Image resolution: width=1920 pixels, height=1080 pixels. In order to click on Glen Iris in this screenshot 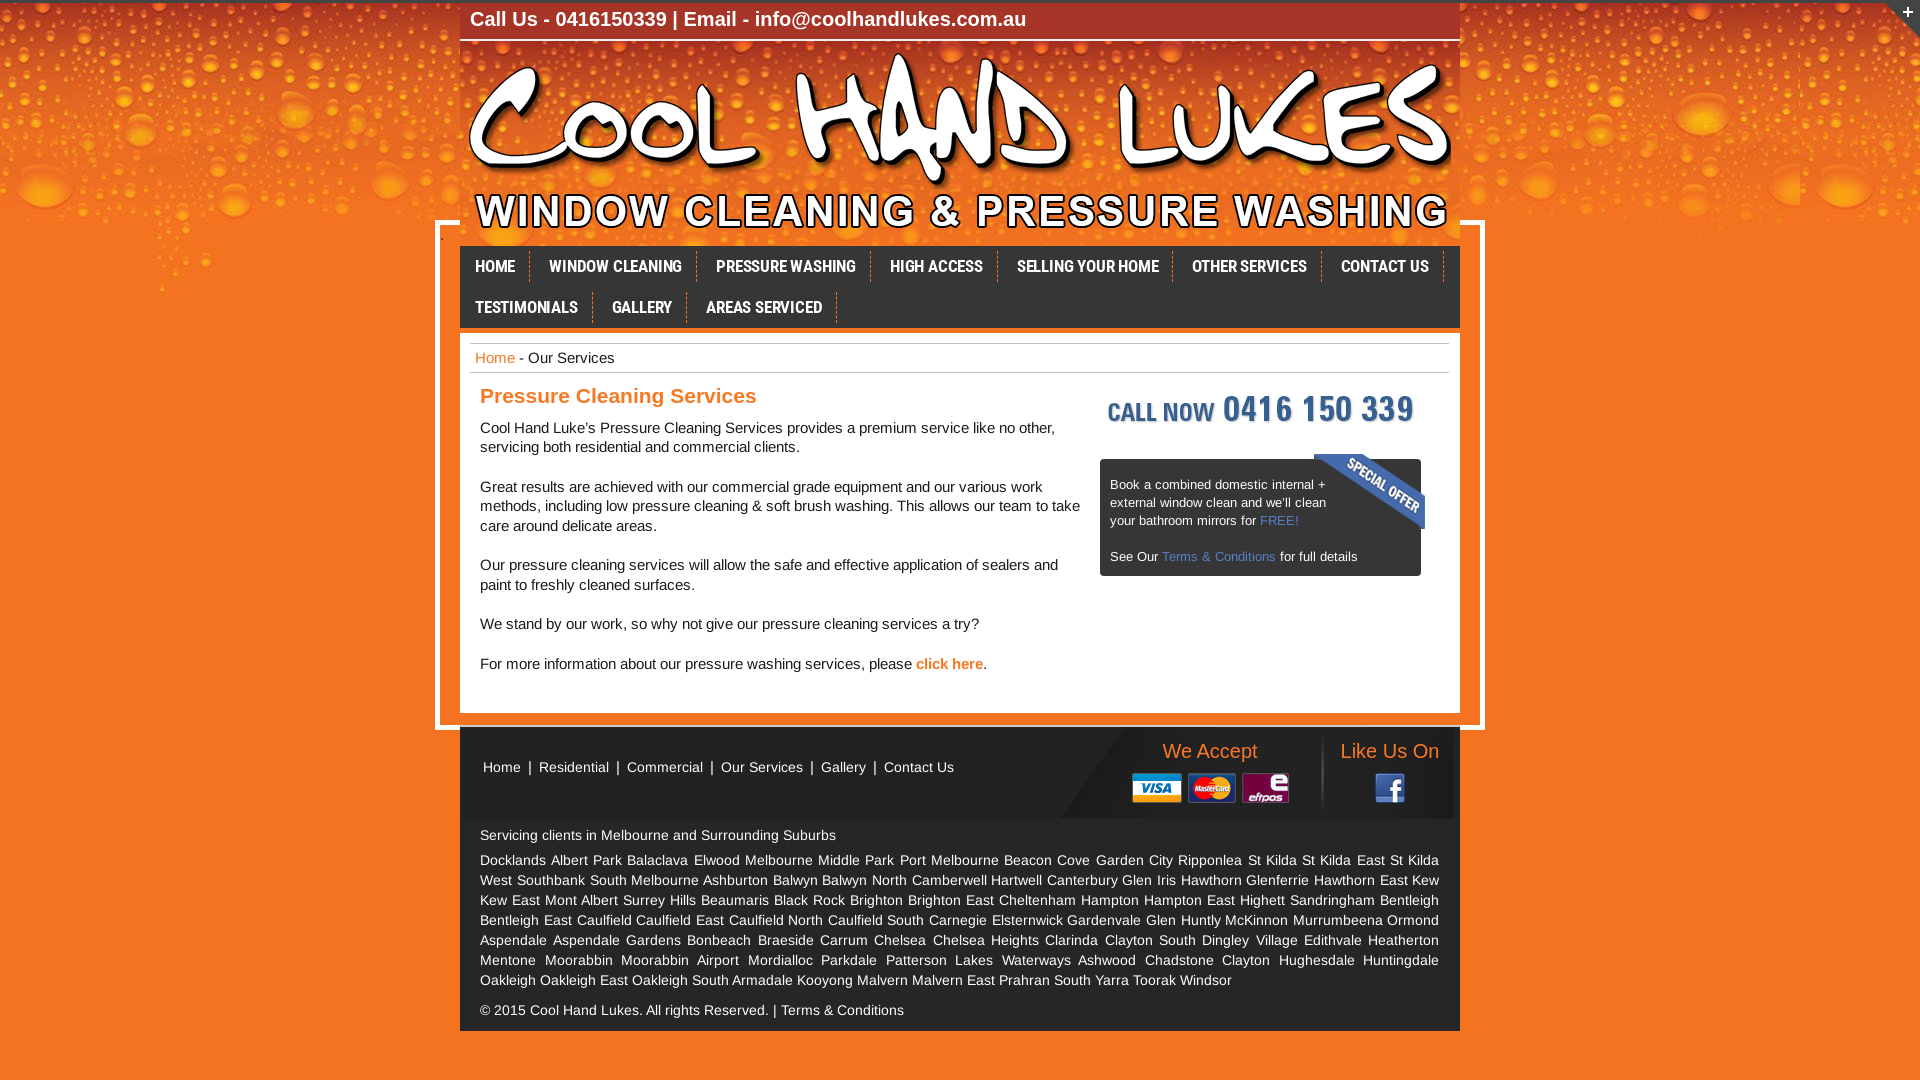, I will do `click(1149, 880)`.